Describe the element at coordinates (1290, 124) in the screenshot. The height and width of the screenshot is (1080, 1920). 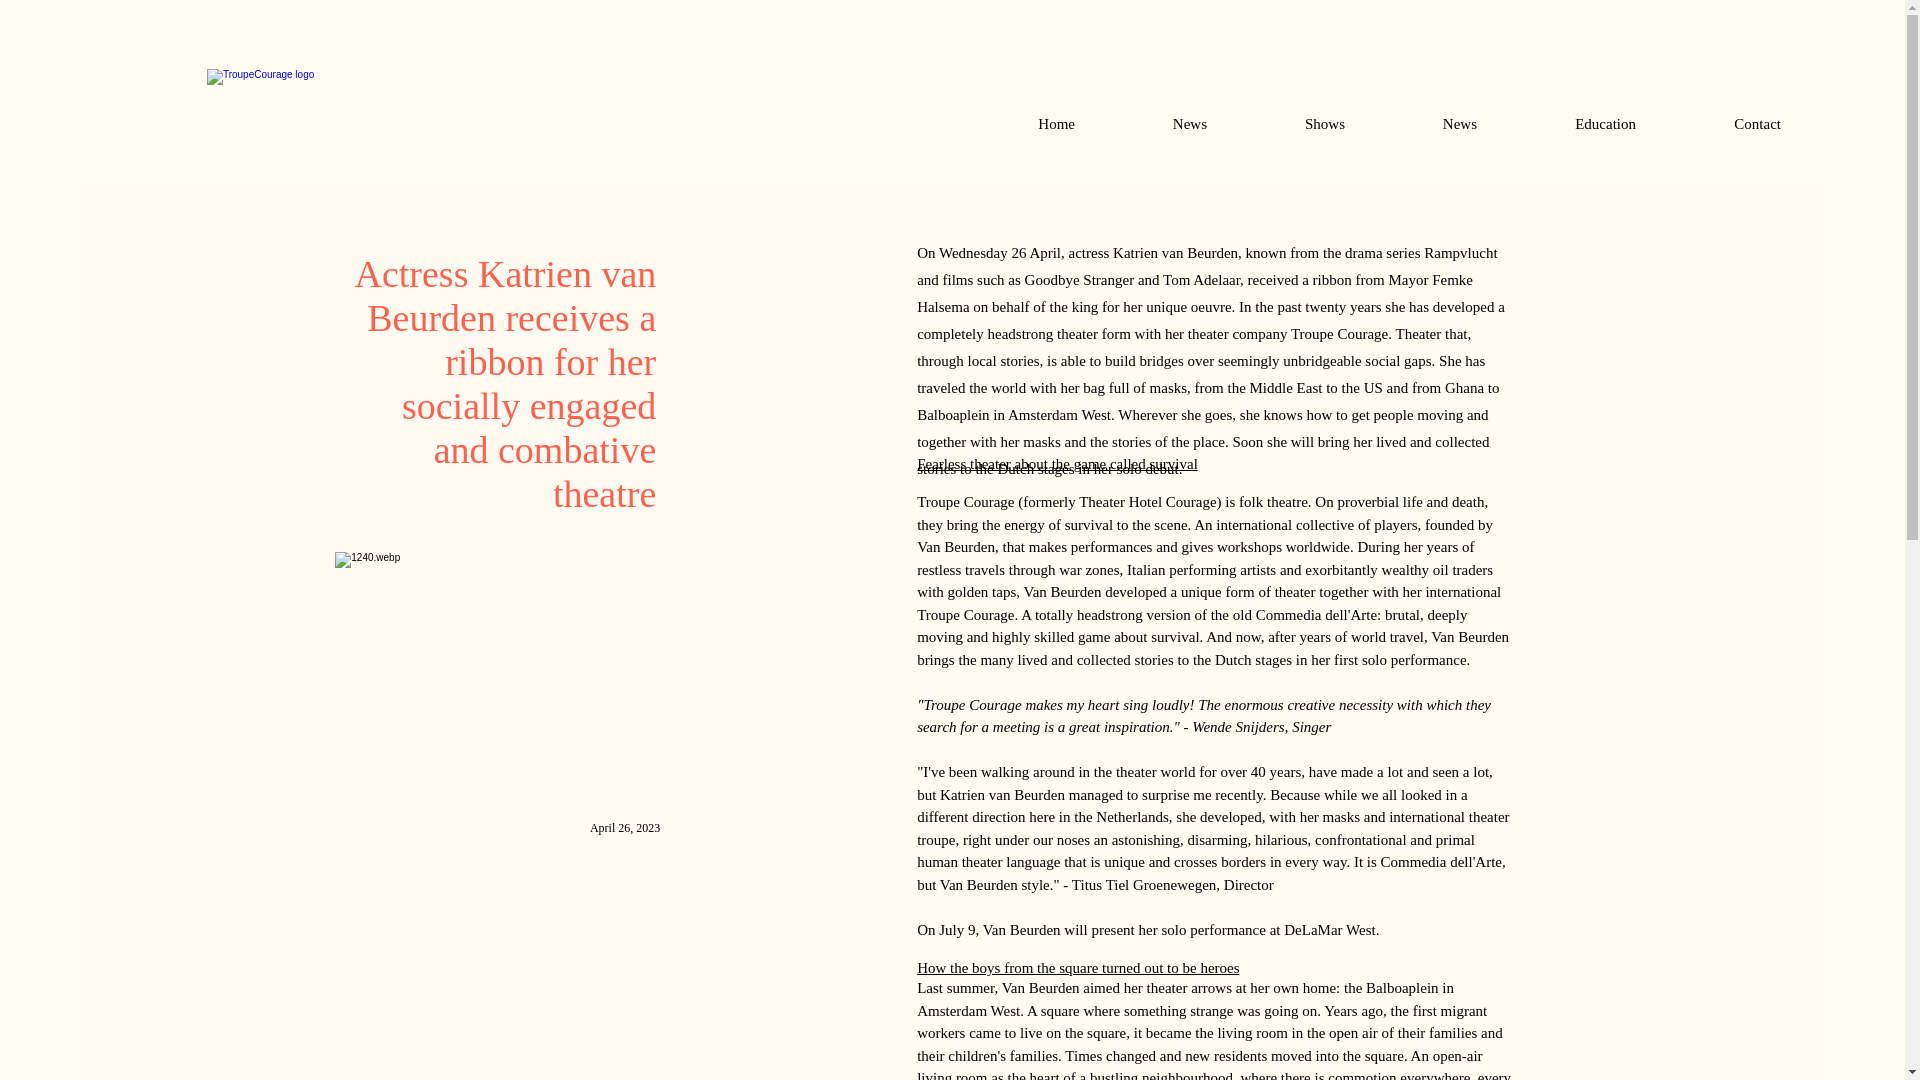
I see `Shows` at that location.